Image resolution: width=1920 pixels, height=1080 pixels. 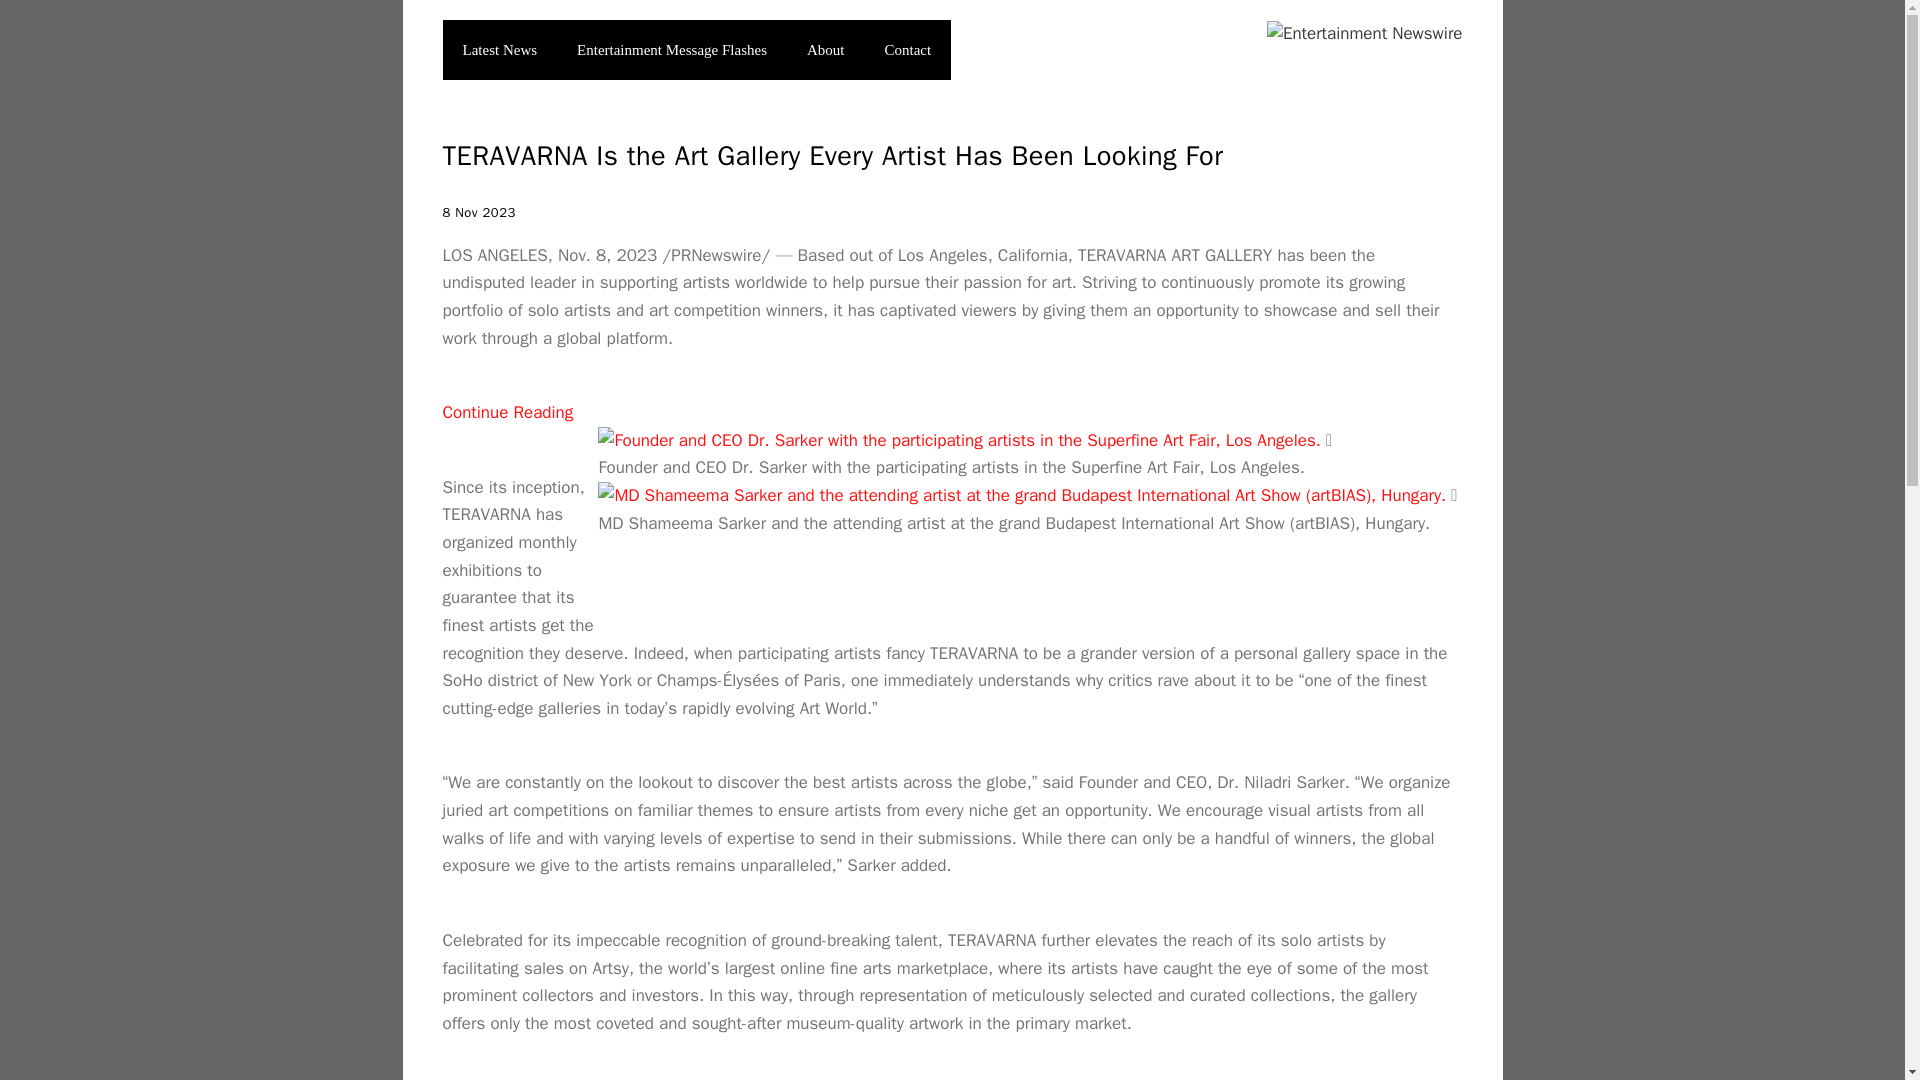 What do you see at coordinates (826, 50) in the screenshot?
I see `About` at bounding box center [826, 50].